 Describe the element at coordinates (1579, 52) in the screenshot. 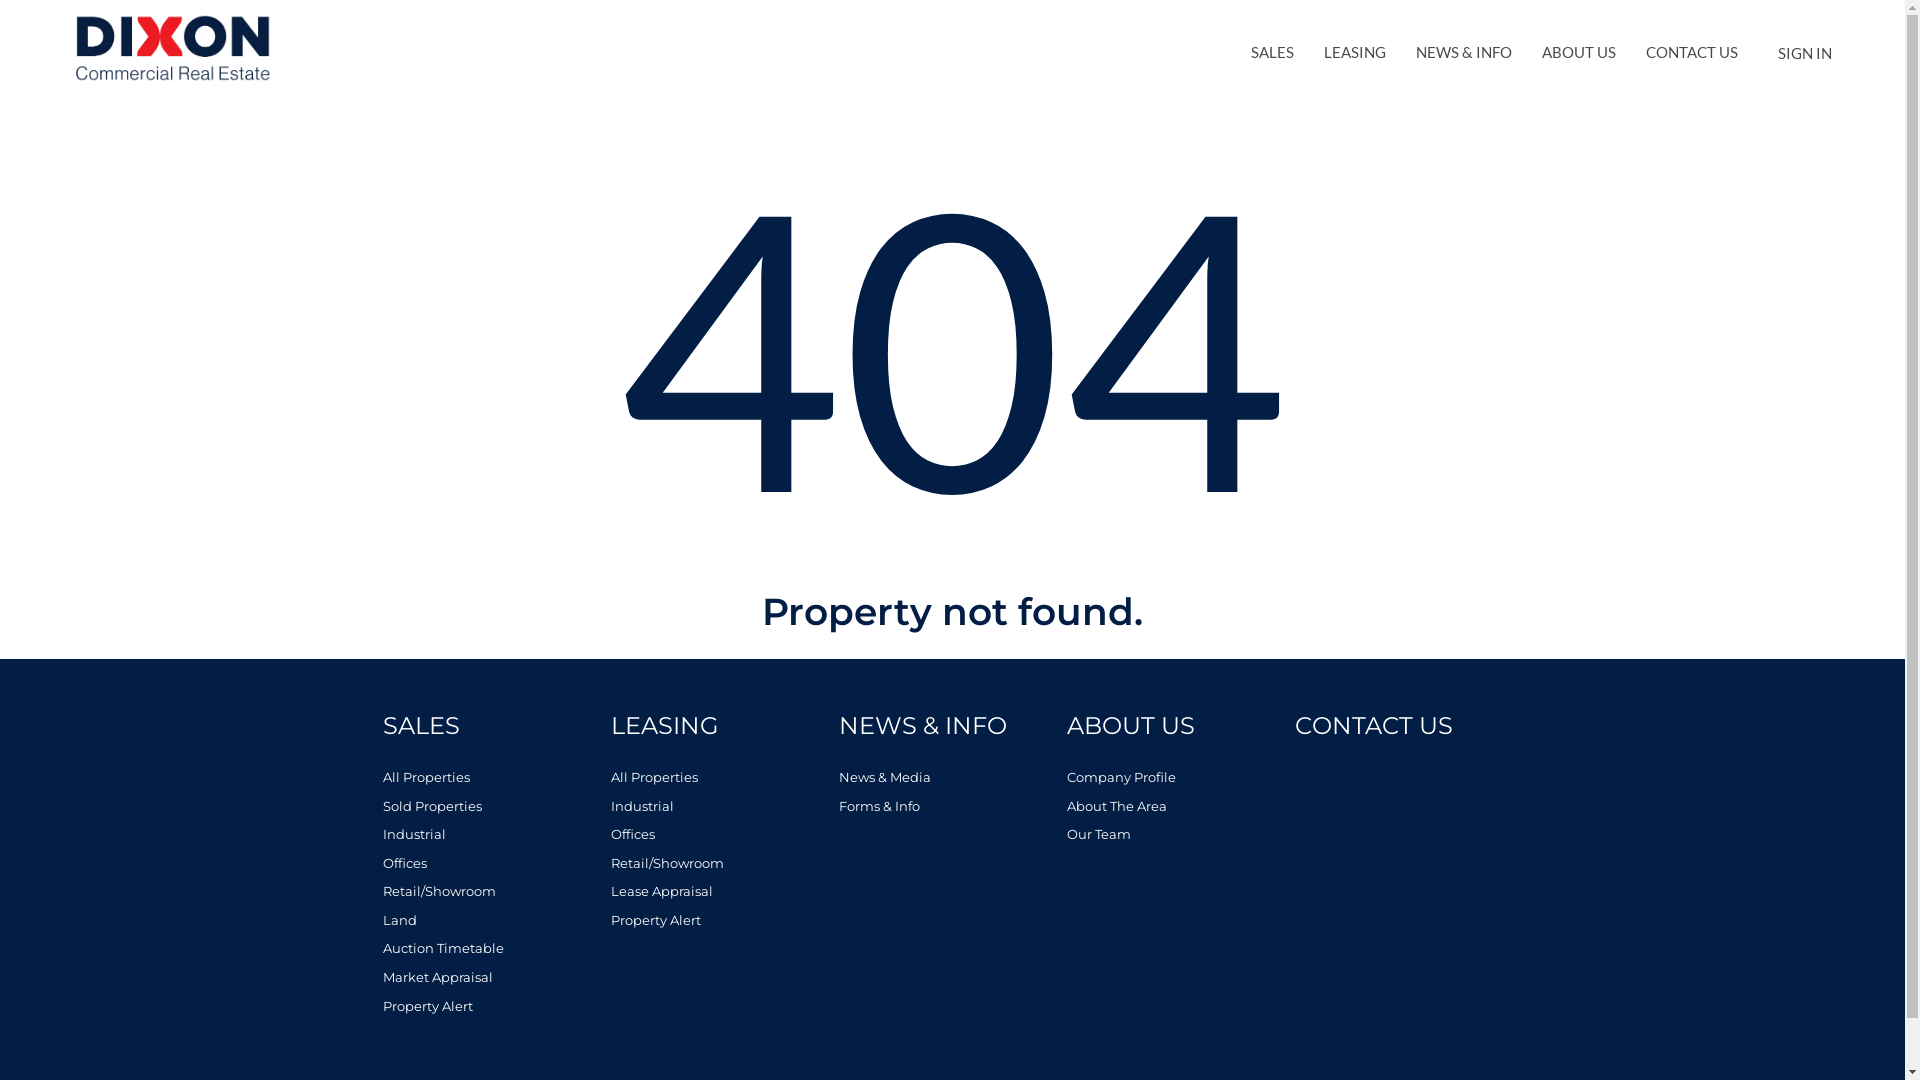

I see `ABOUT US` at that location.